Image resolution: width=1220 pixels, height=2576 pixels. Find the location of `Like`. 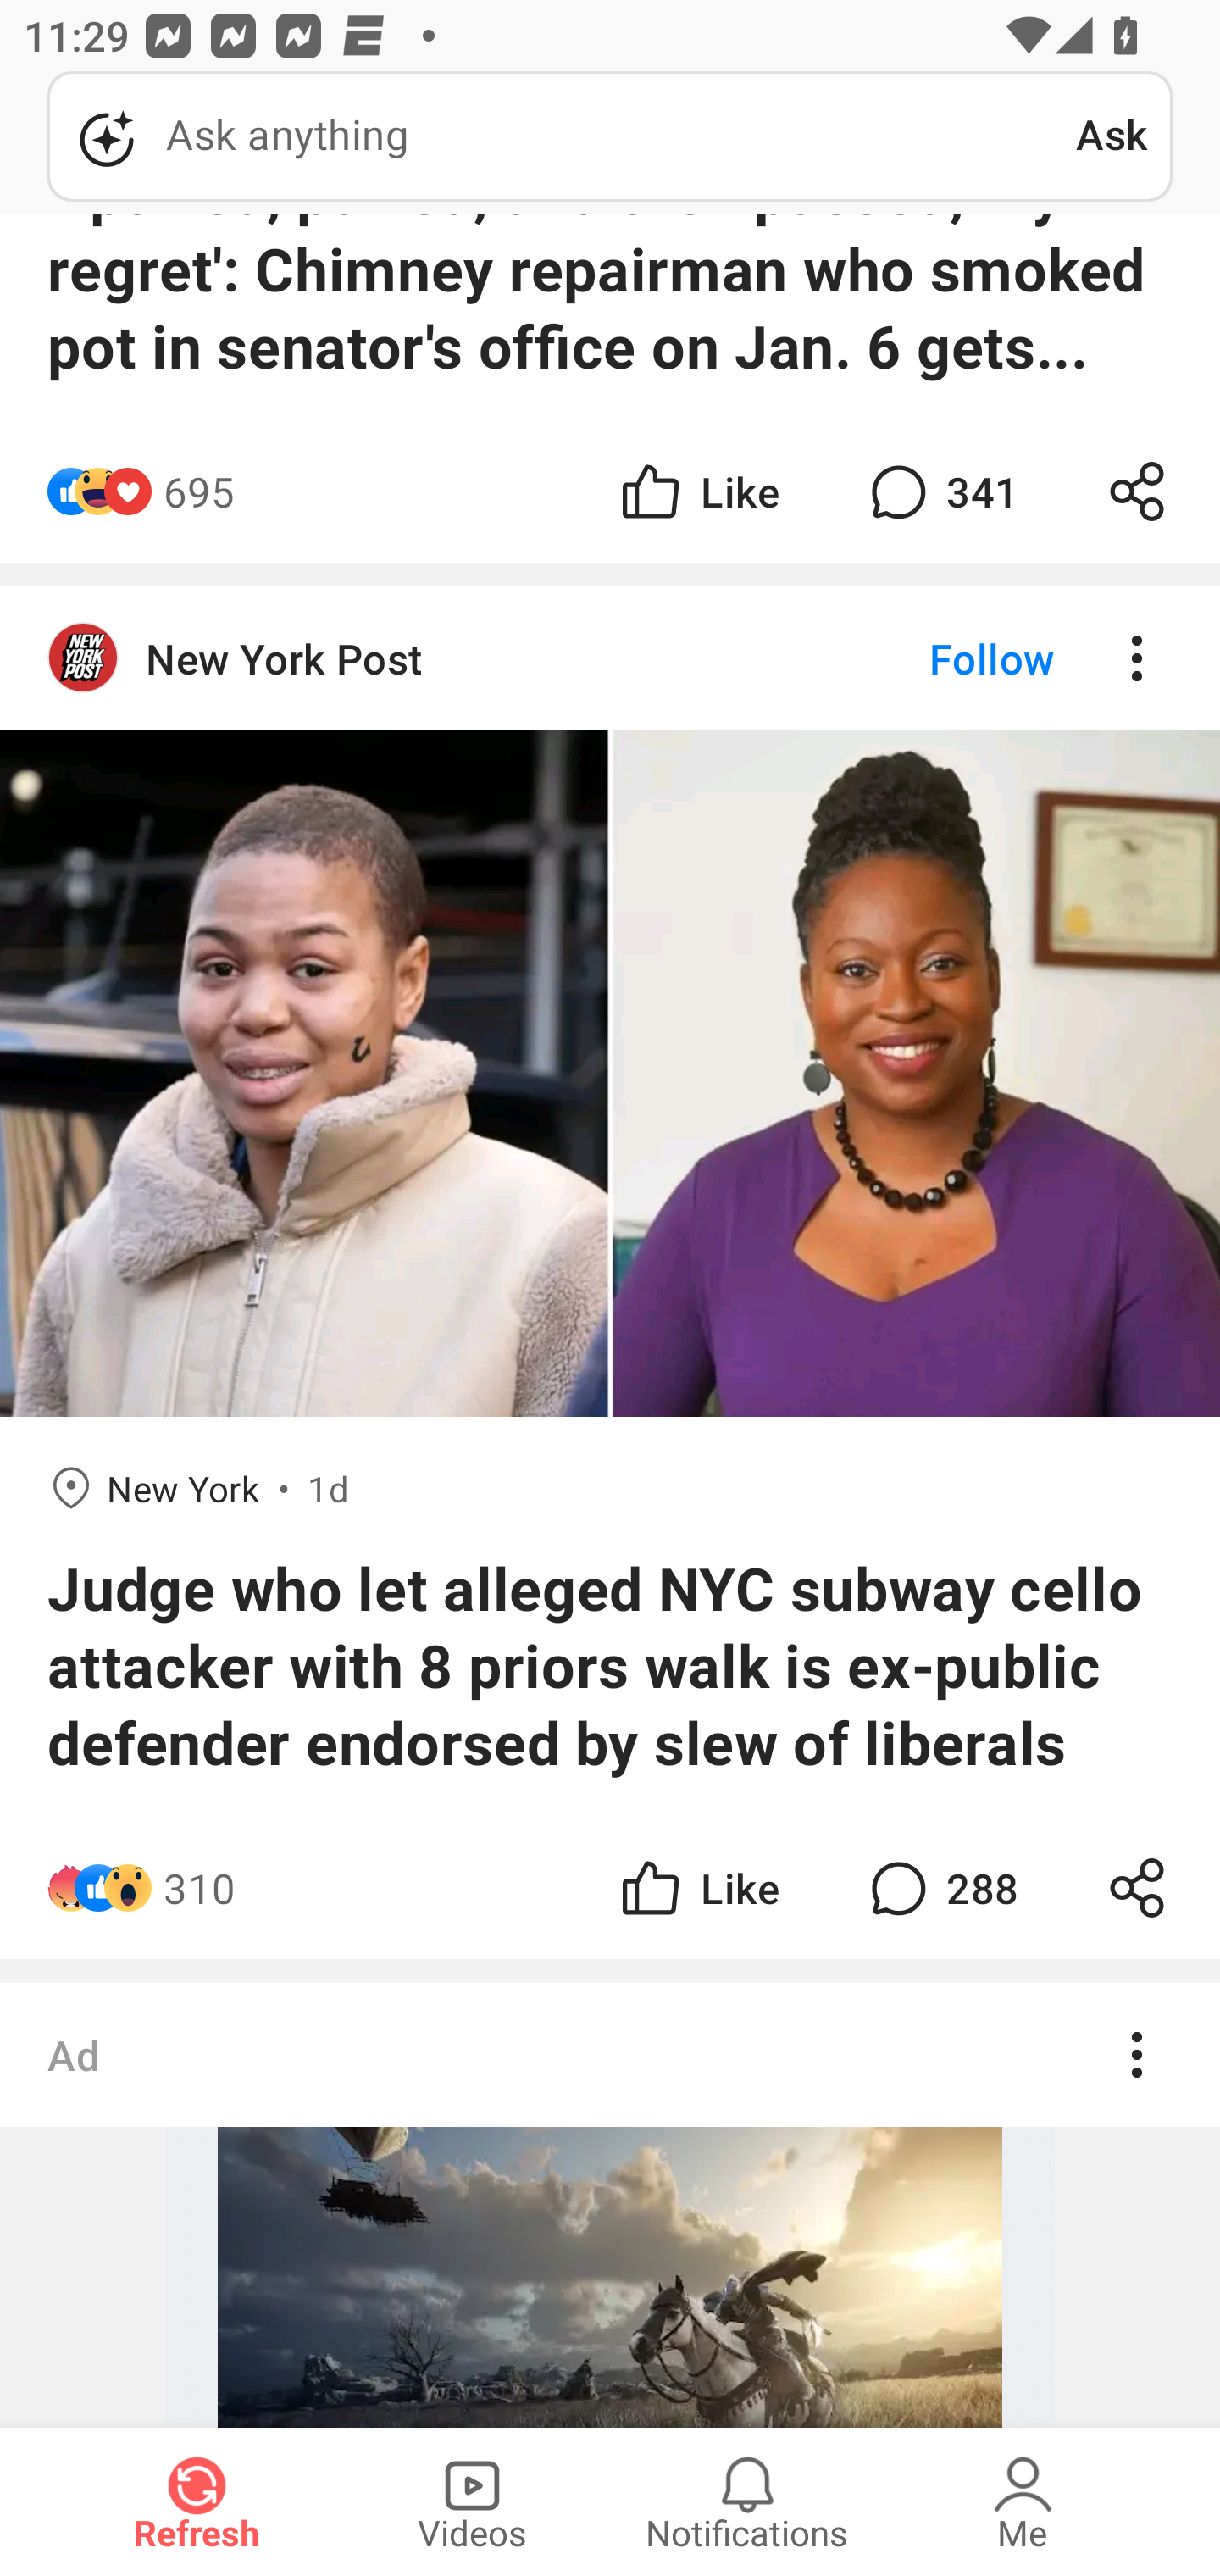

Like is located at coordinates (698, 1888).